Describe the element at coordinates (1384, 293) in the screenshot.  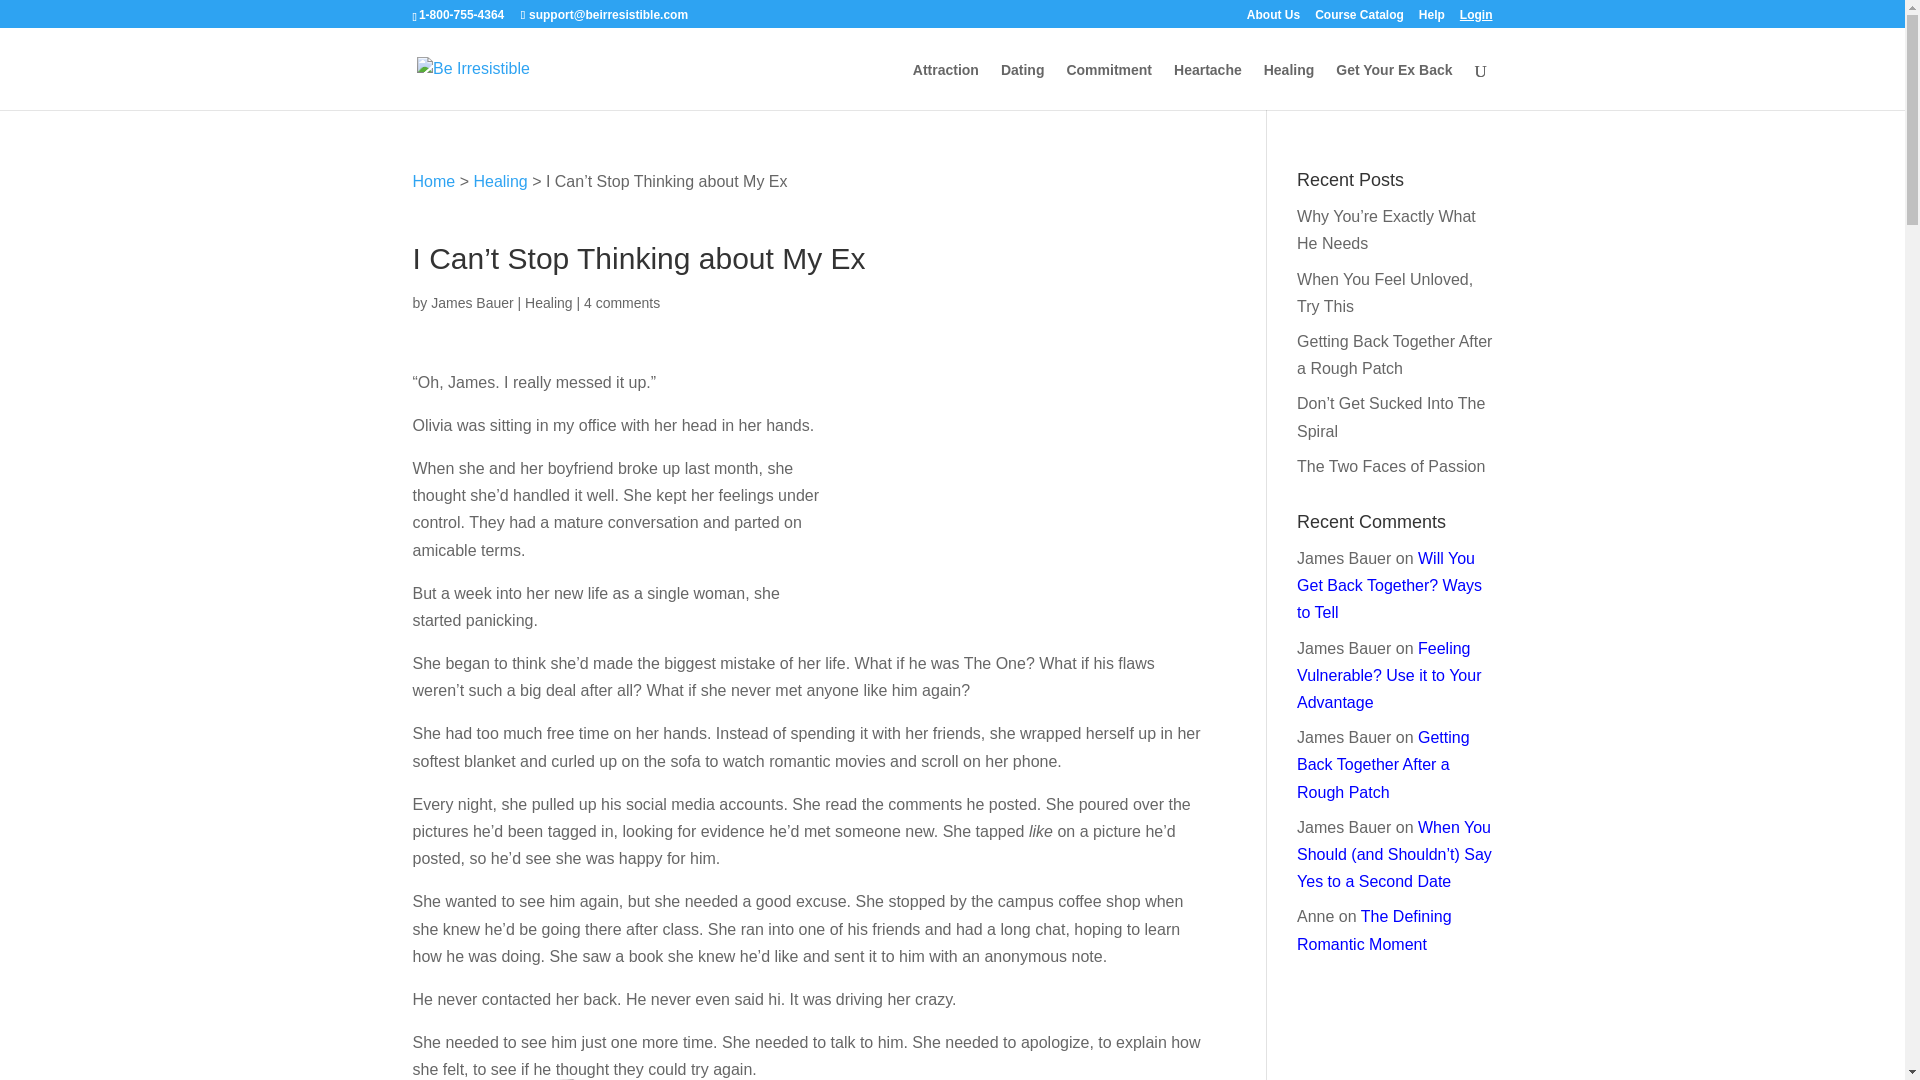
I see `When You Feel Unloved, Try This` at that location.